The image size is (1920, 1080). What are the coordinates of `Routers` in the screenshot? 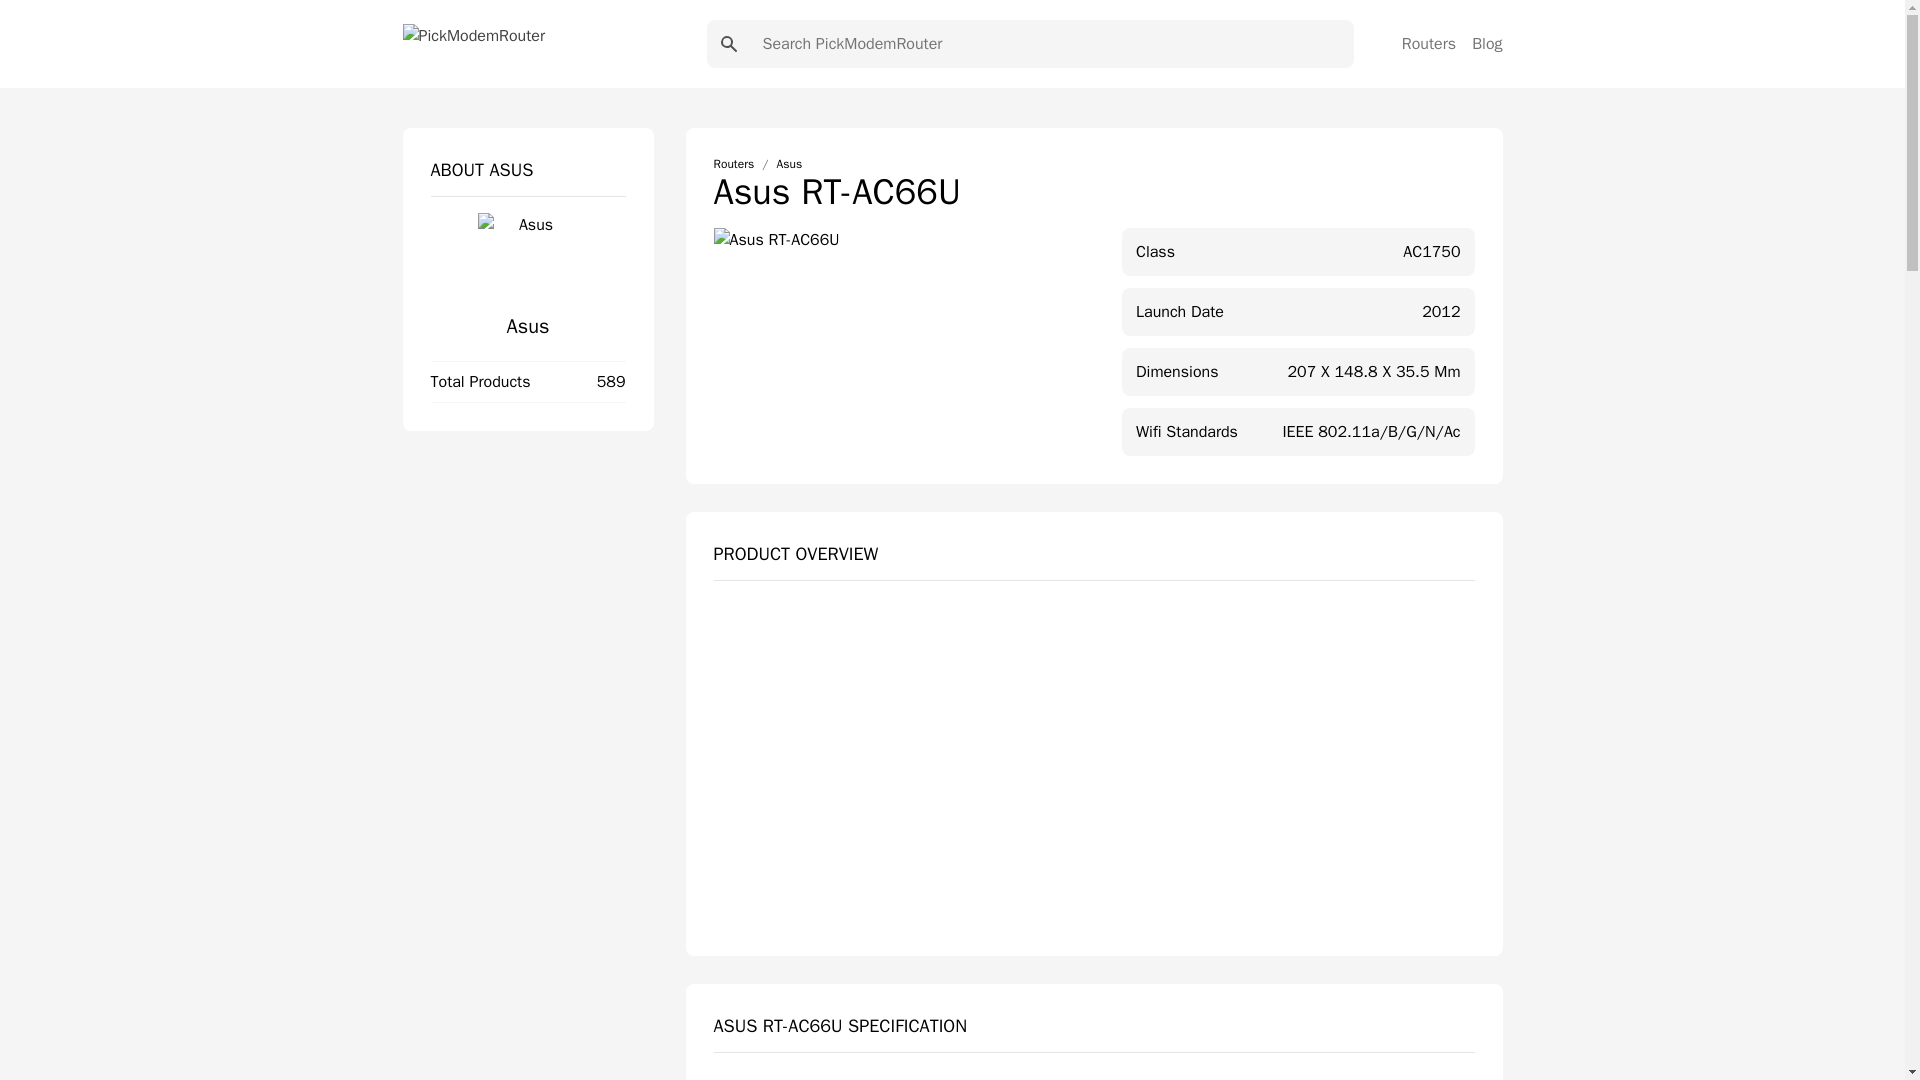 It's located at (734, 163).